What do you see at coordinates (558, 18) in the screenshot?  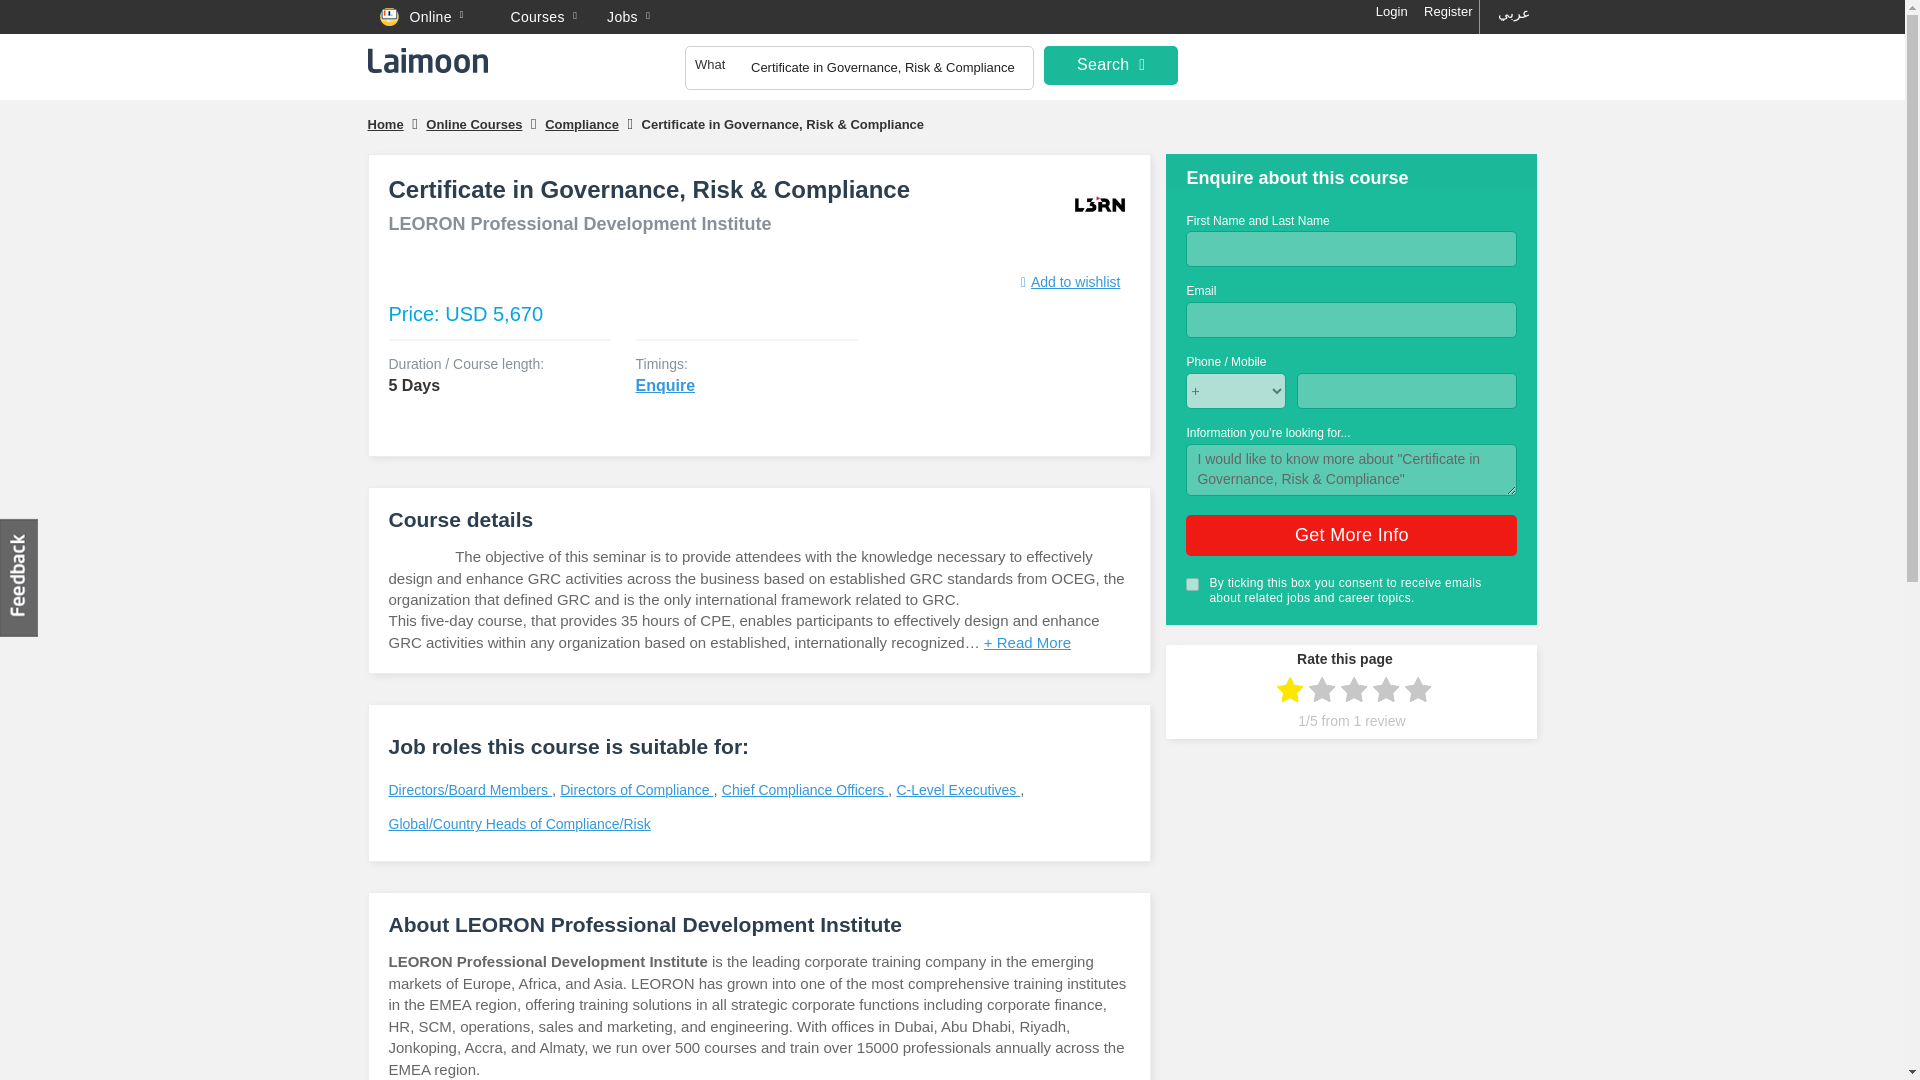 I see `Courses  ` at bounding box center [558, 18].